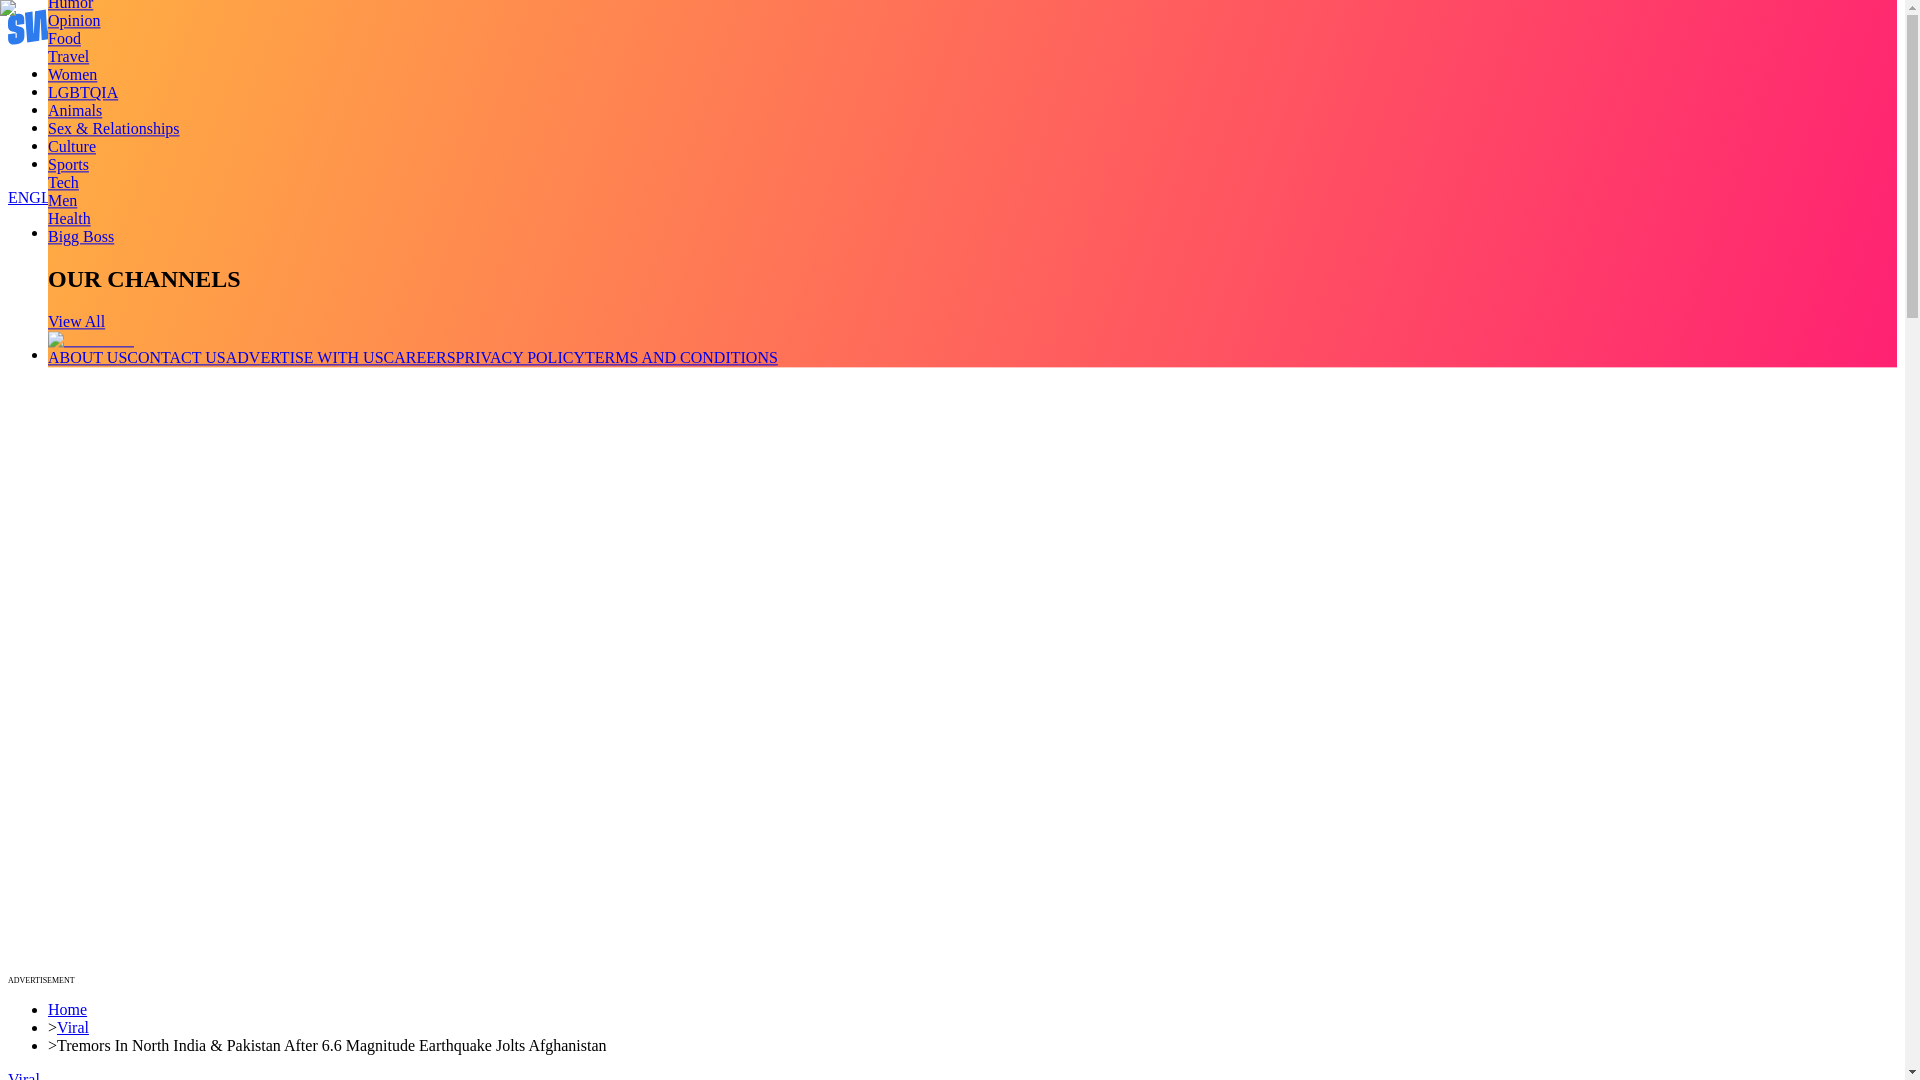 Image resolution: width=1920 pixels, height=1080 pixels. Describe the element at coordinates (72, 146) in the screenshot. I see `Culture` at that location.